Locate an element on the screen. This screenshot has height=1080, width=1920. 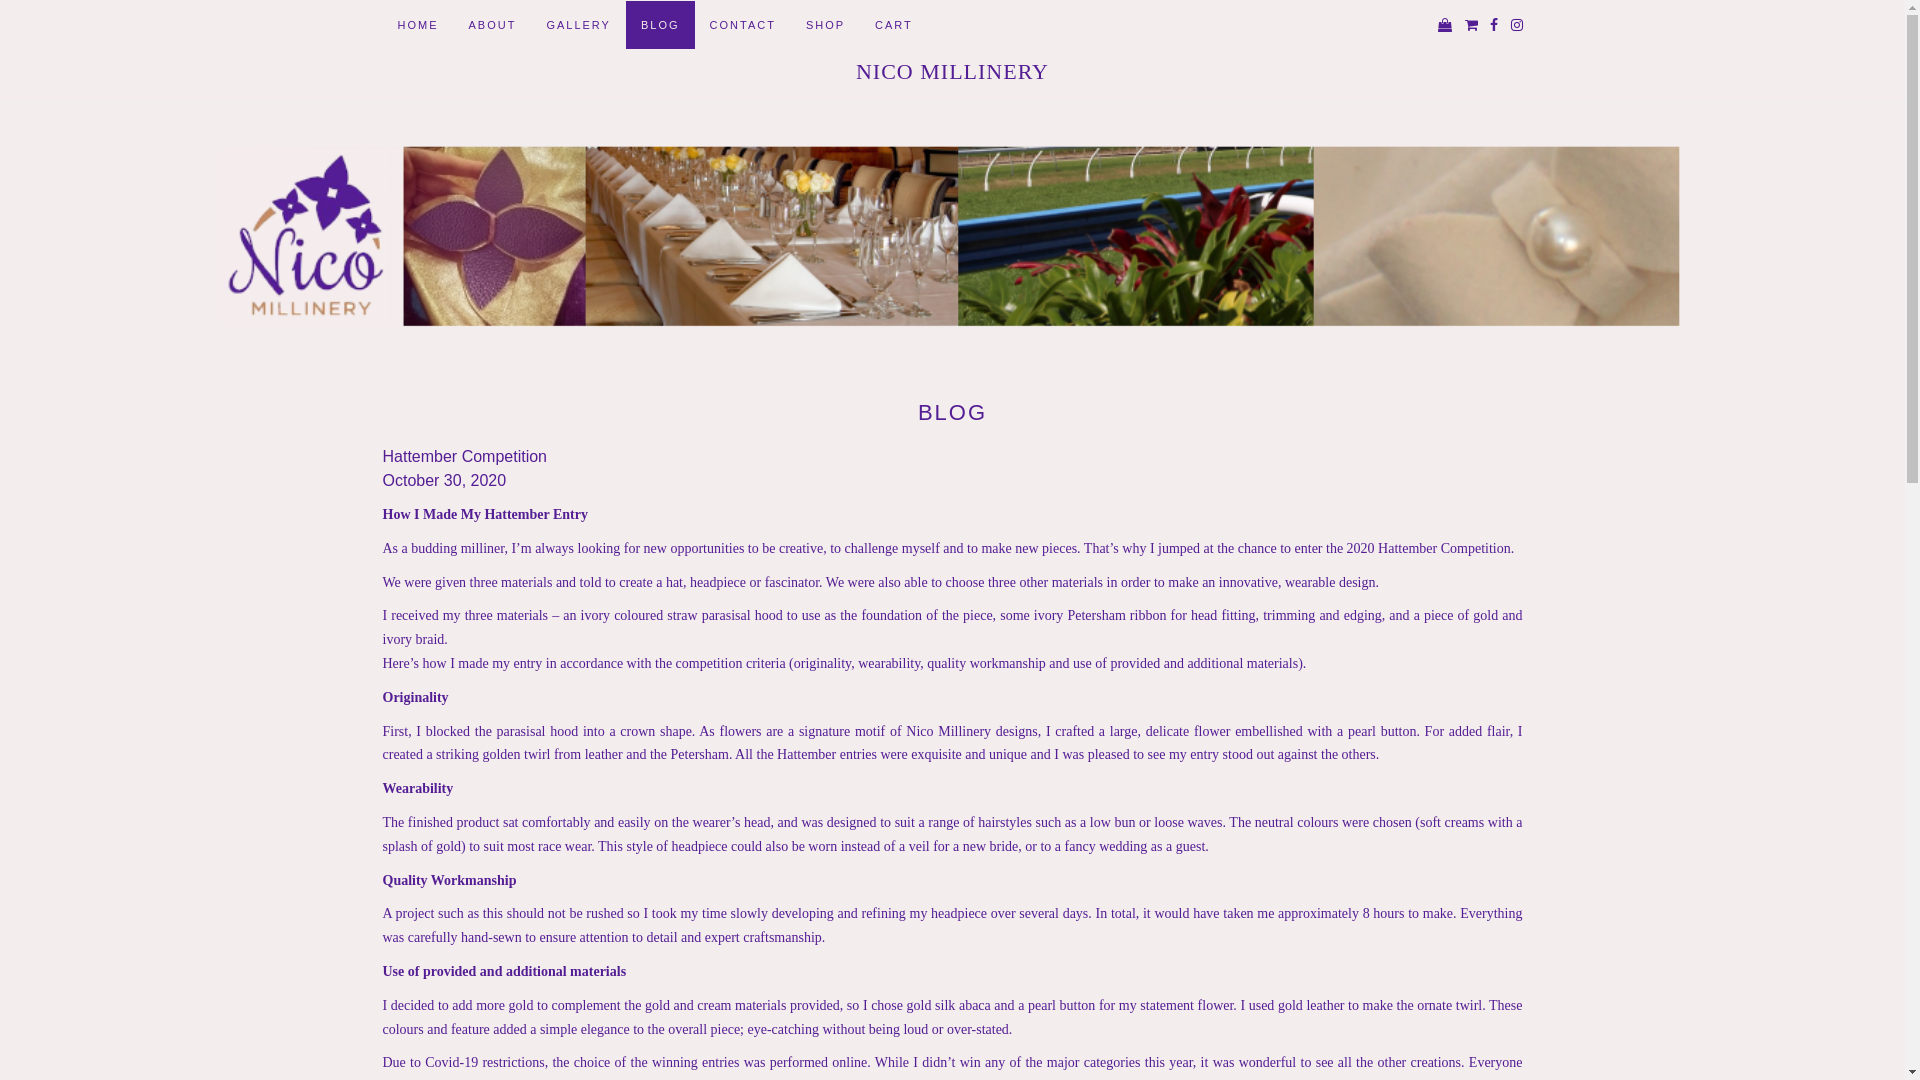
HOME is located at coordinates (418, 25).